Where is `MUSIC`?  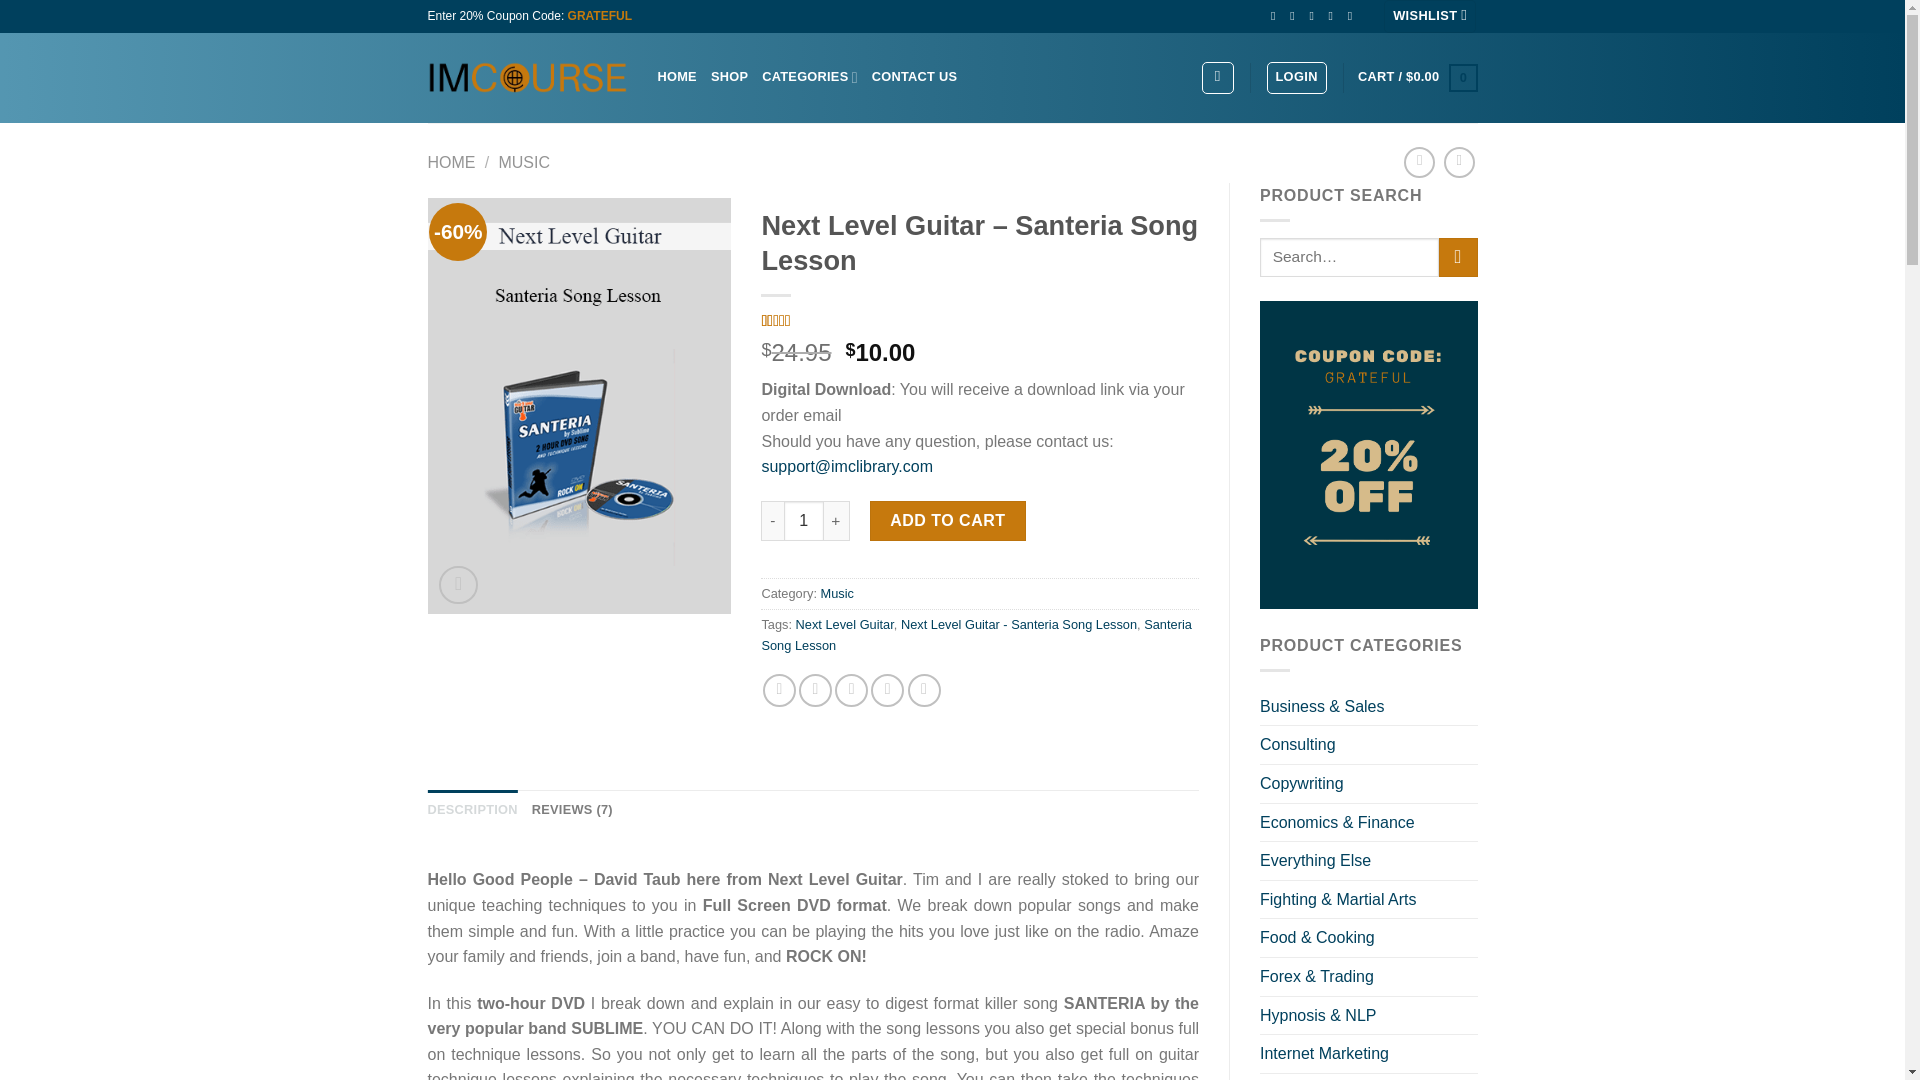 MUSIC is located at coordinates (523, 162).